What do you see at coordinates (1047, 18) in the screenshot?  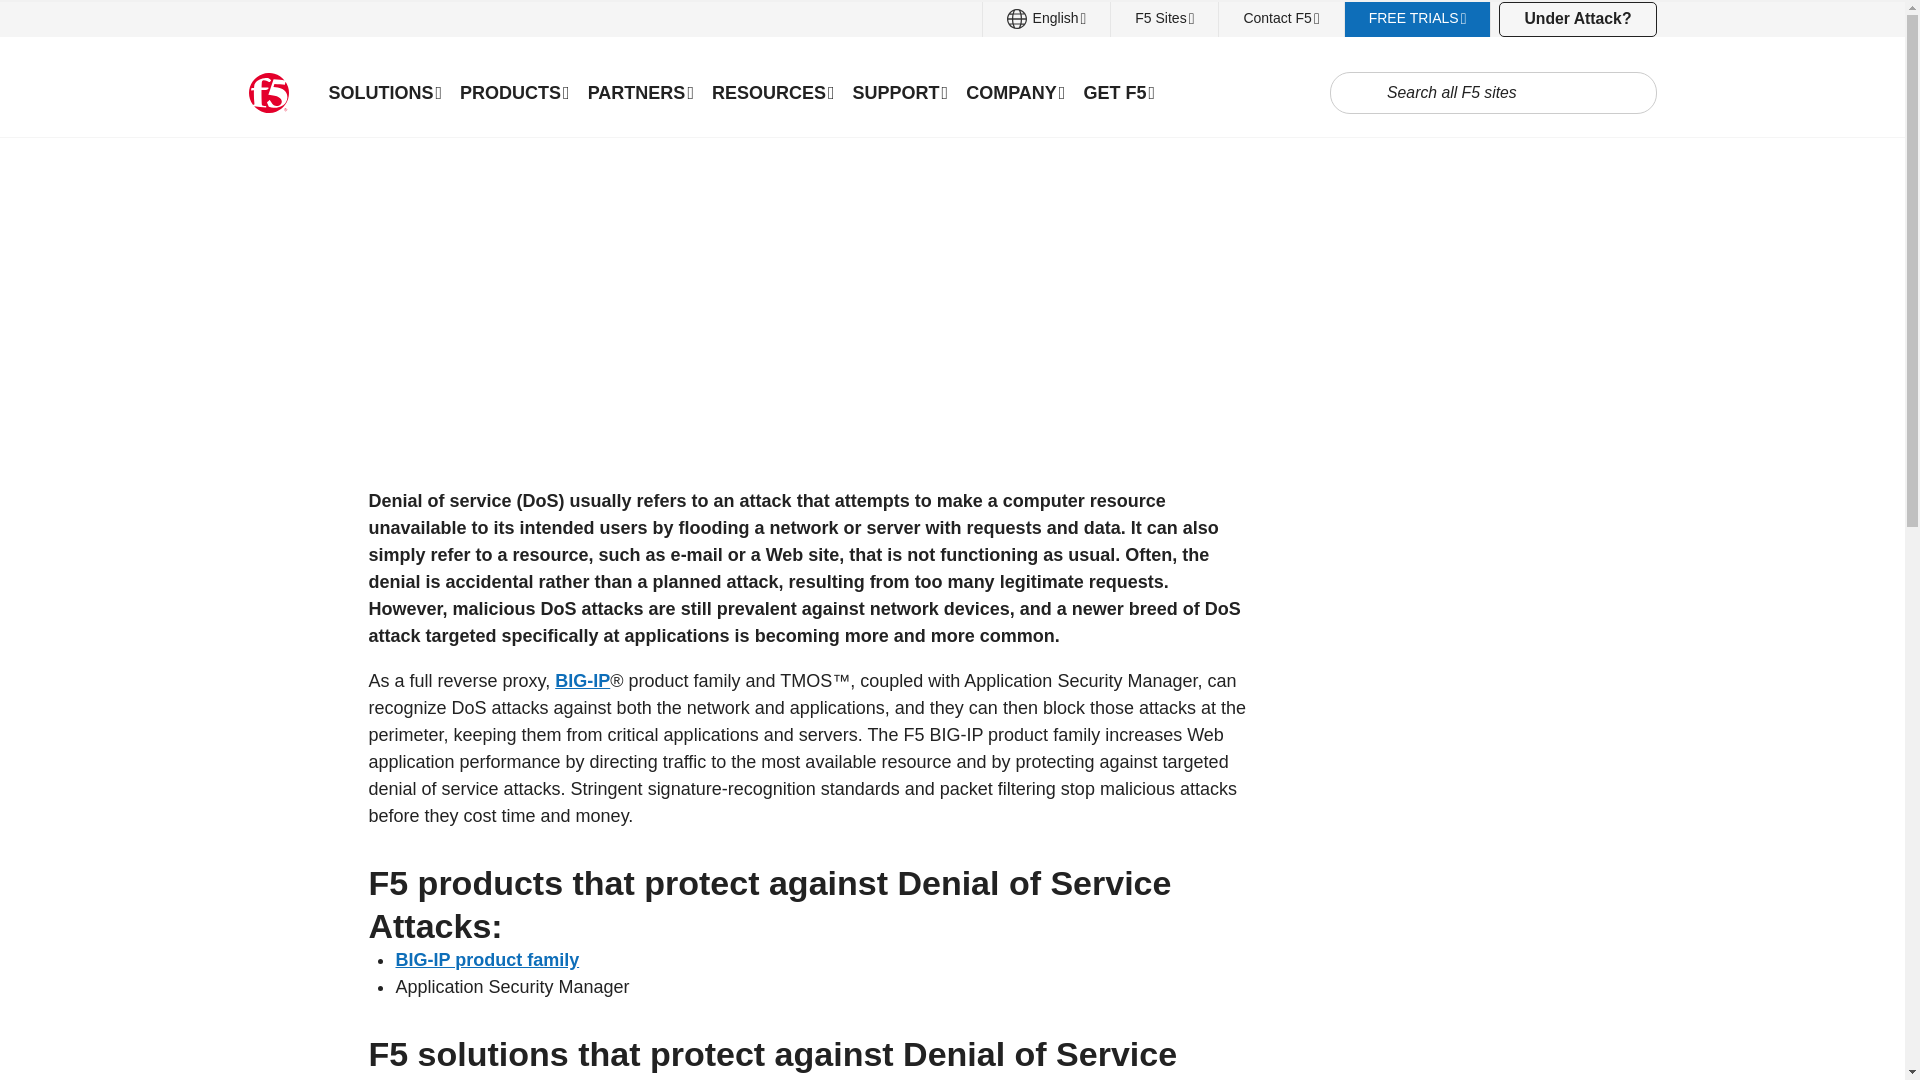 I see `English` at bounding box center [1047, 18].